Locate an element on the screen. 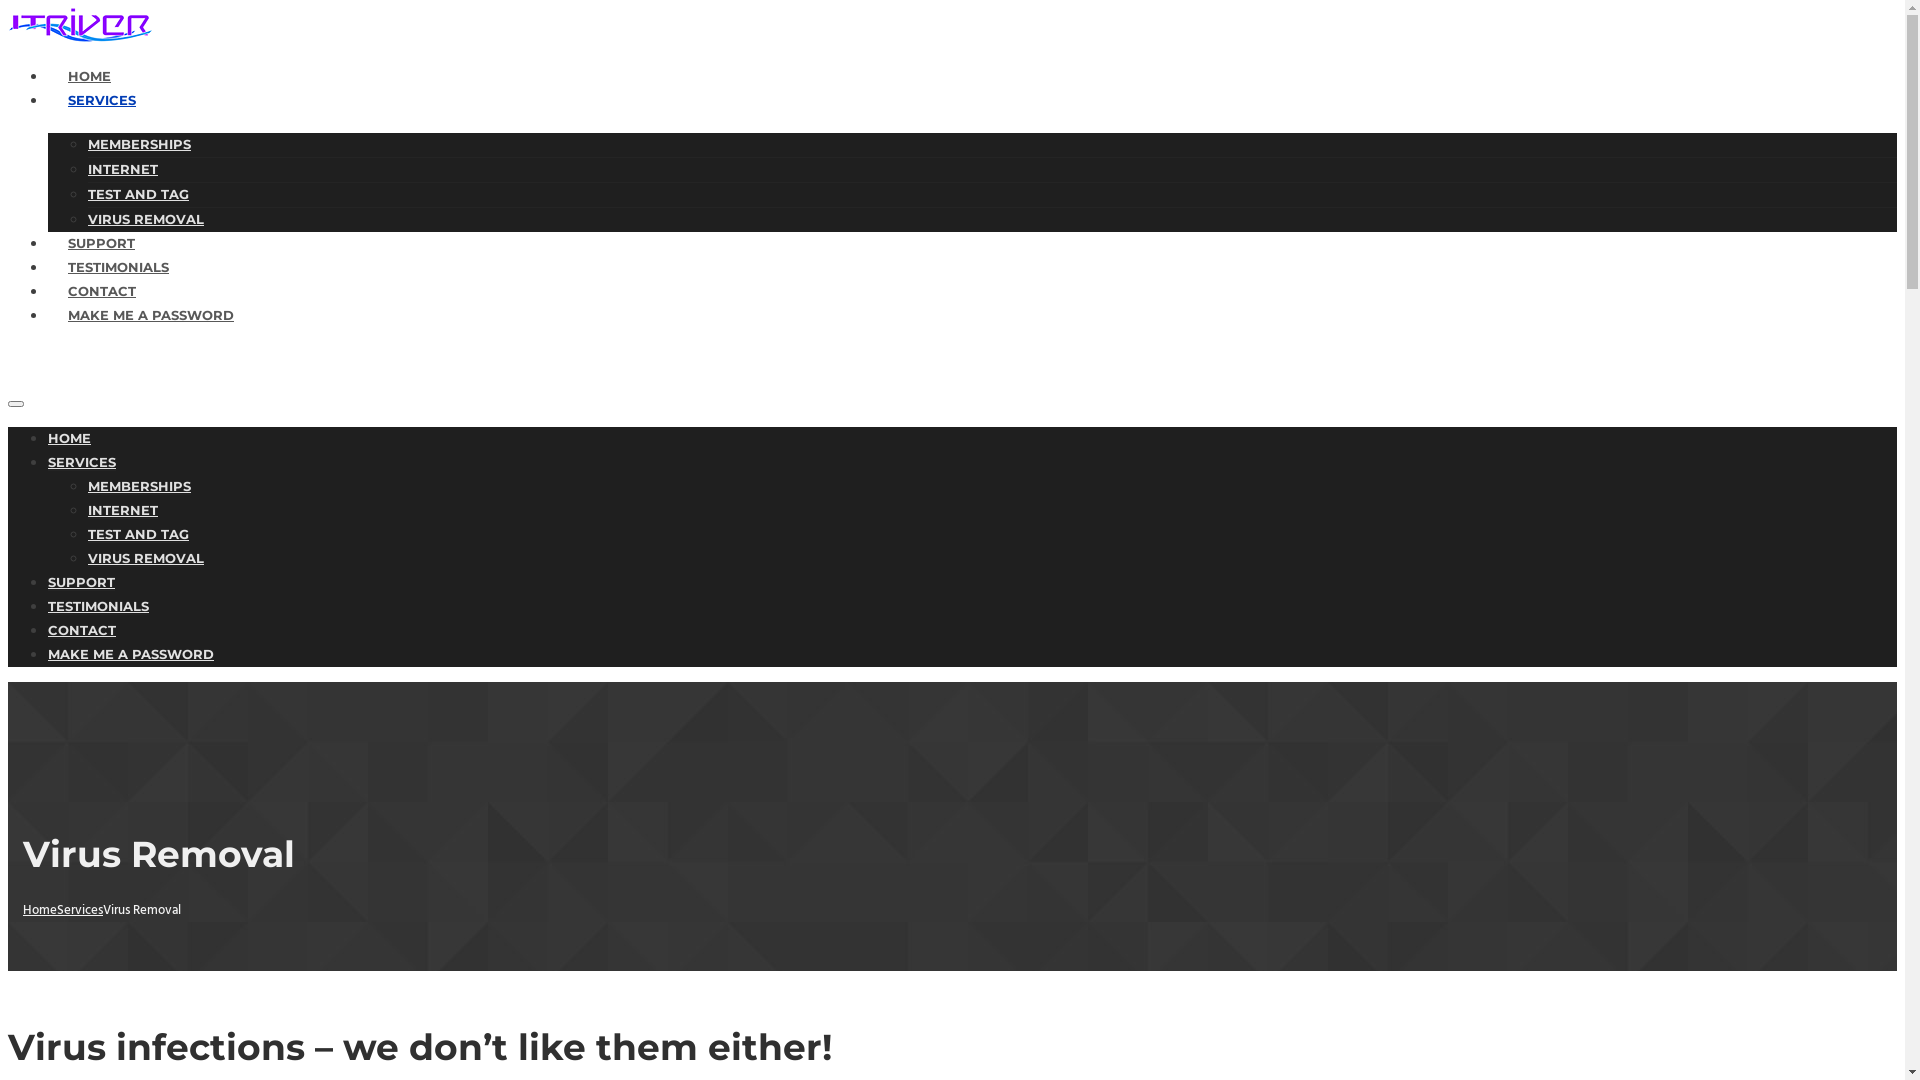  VIRUS REMOVAL is located at coordinates (146, 219).